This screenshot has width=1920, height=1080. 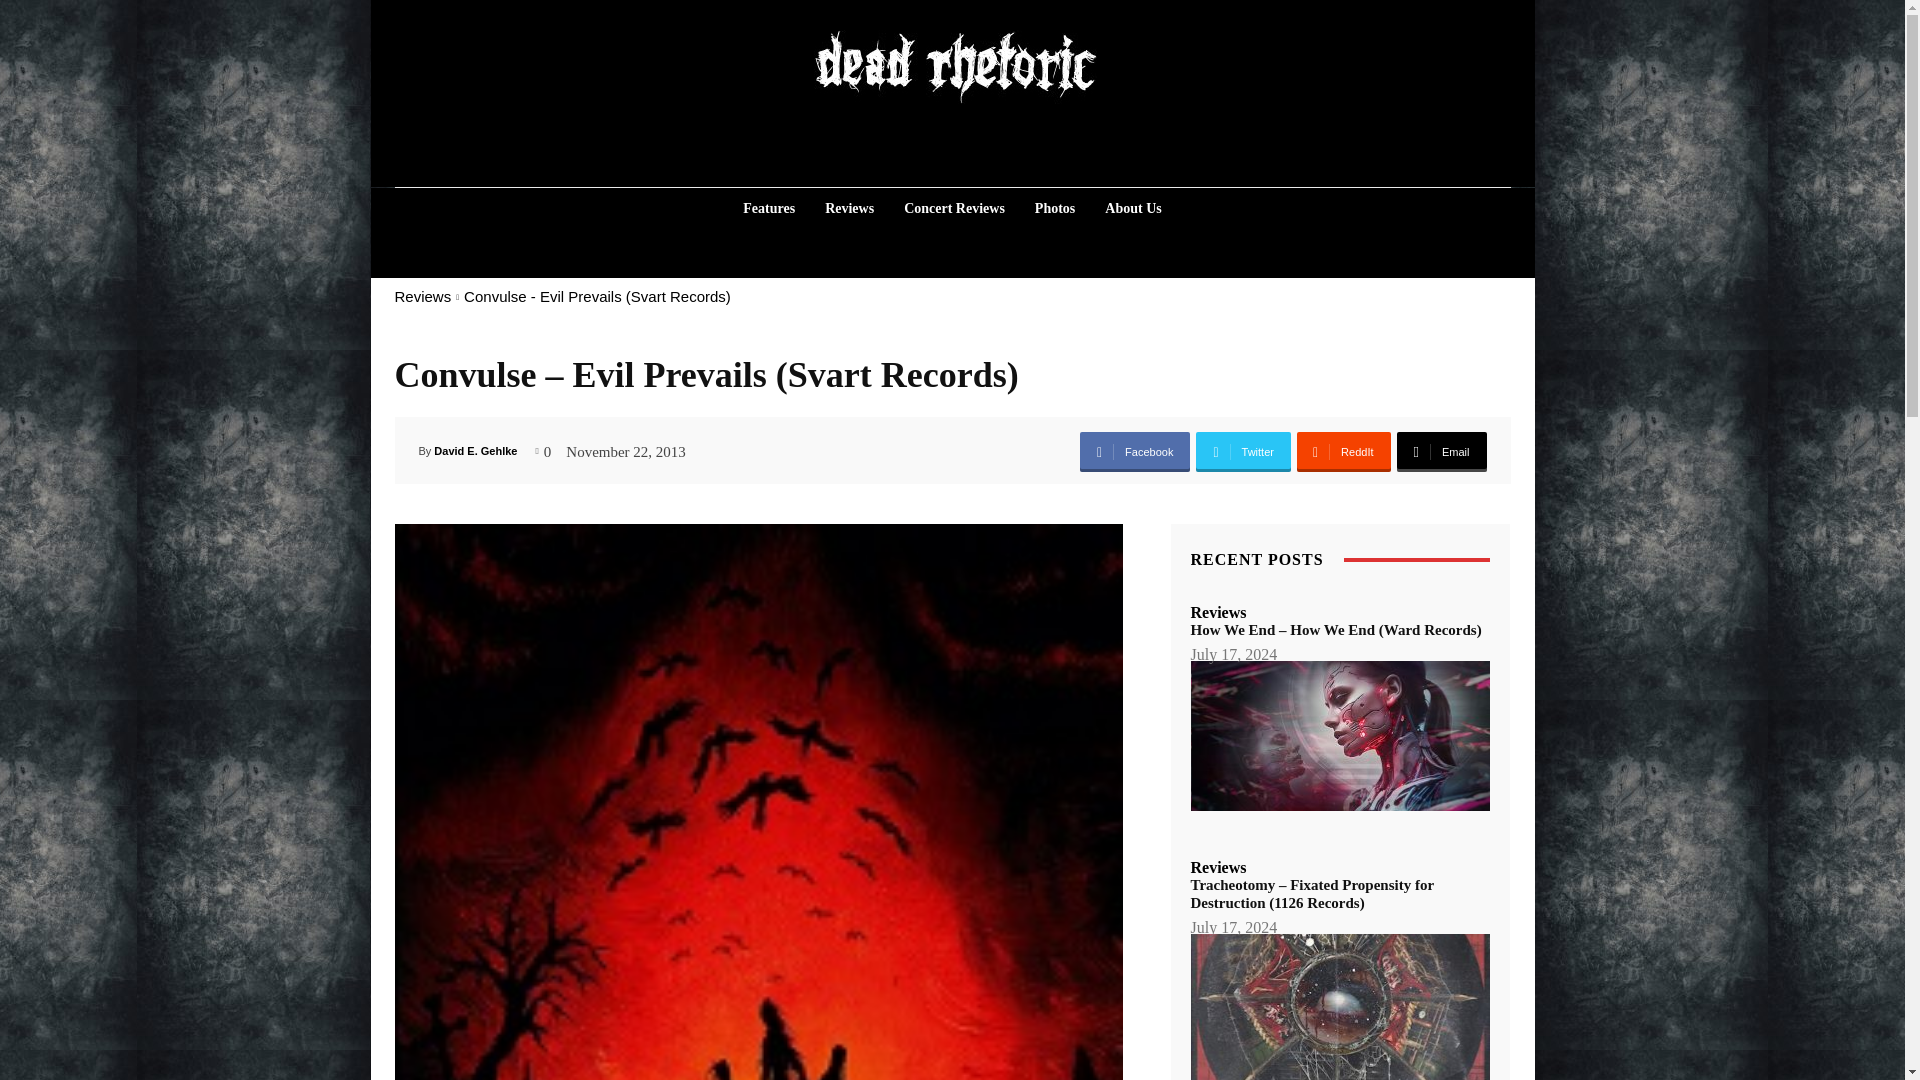 What do you see at coordinates (422, 296) in the screenshot?
I see `View all posts in Reviews` at bounding box center [422, 296].